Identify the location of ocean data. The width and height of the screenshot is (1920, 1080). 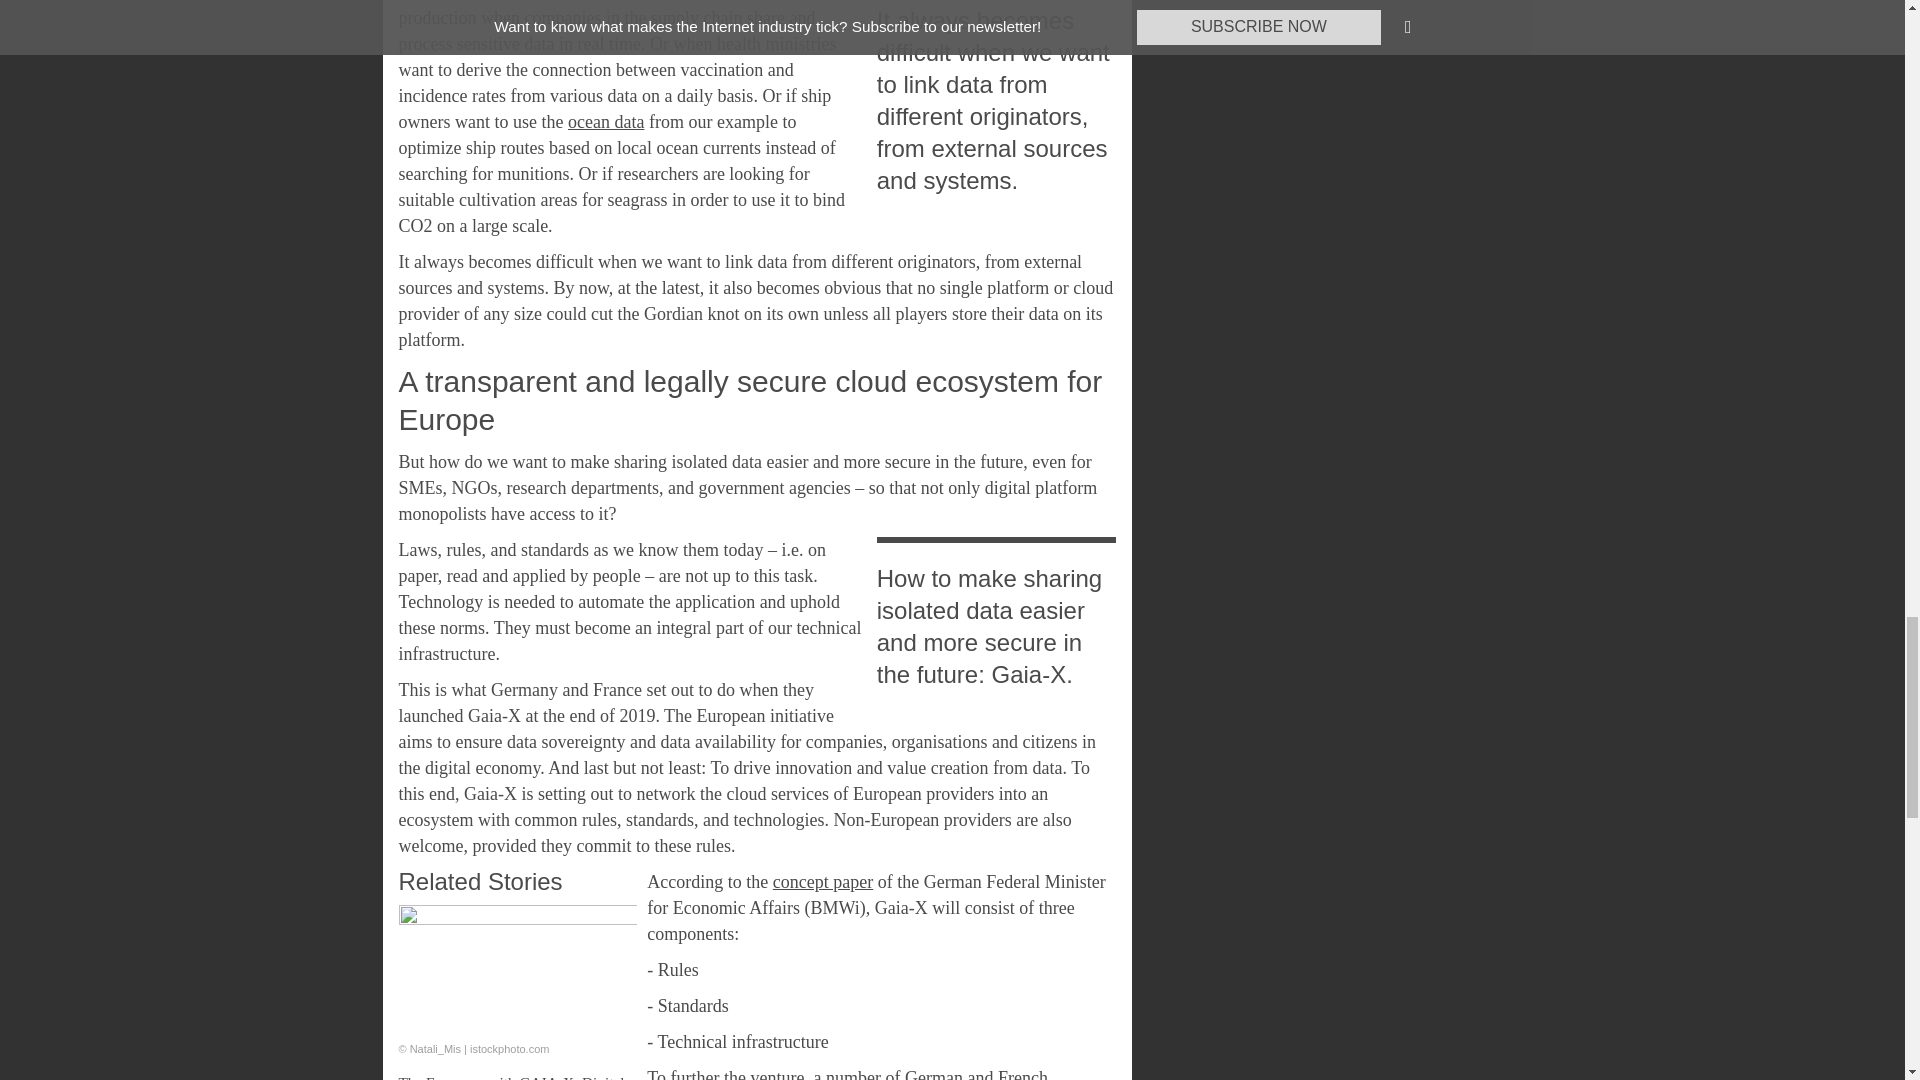
(606, 122).